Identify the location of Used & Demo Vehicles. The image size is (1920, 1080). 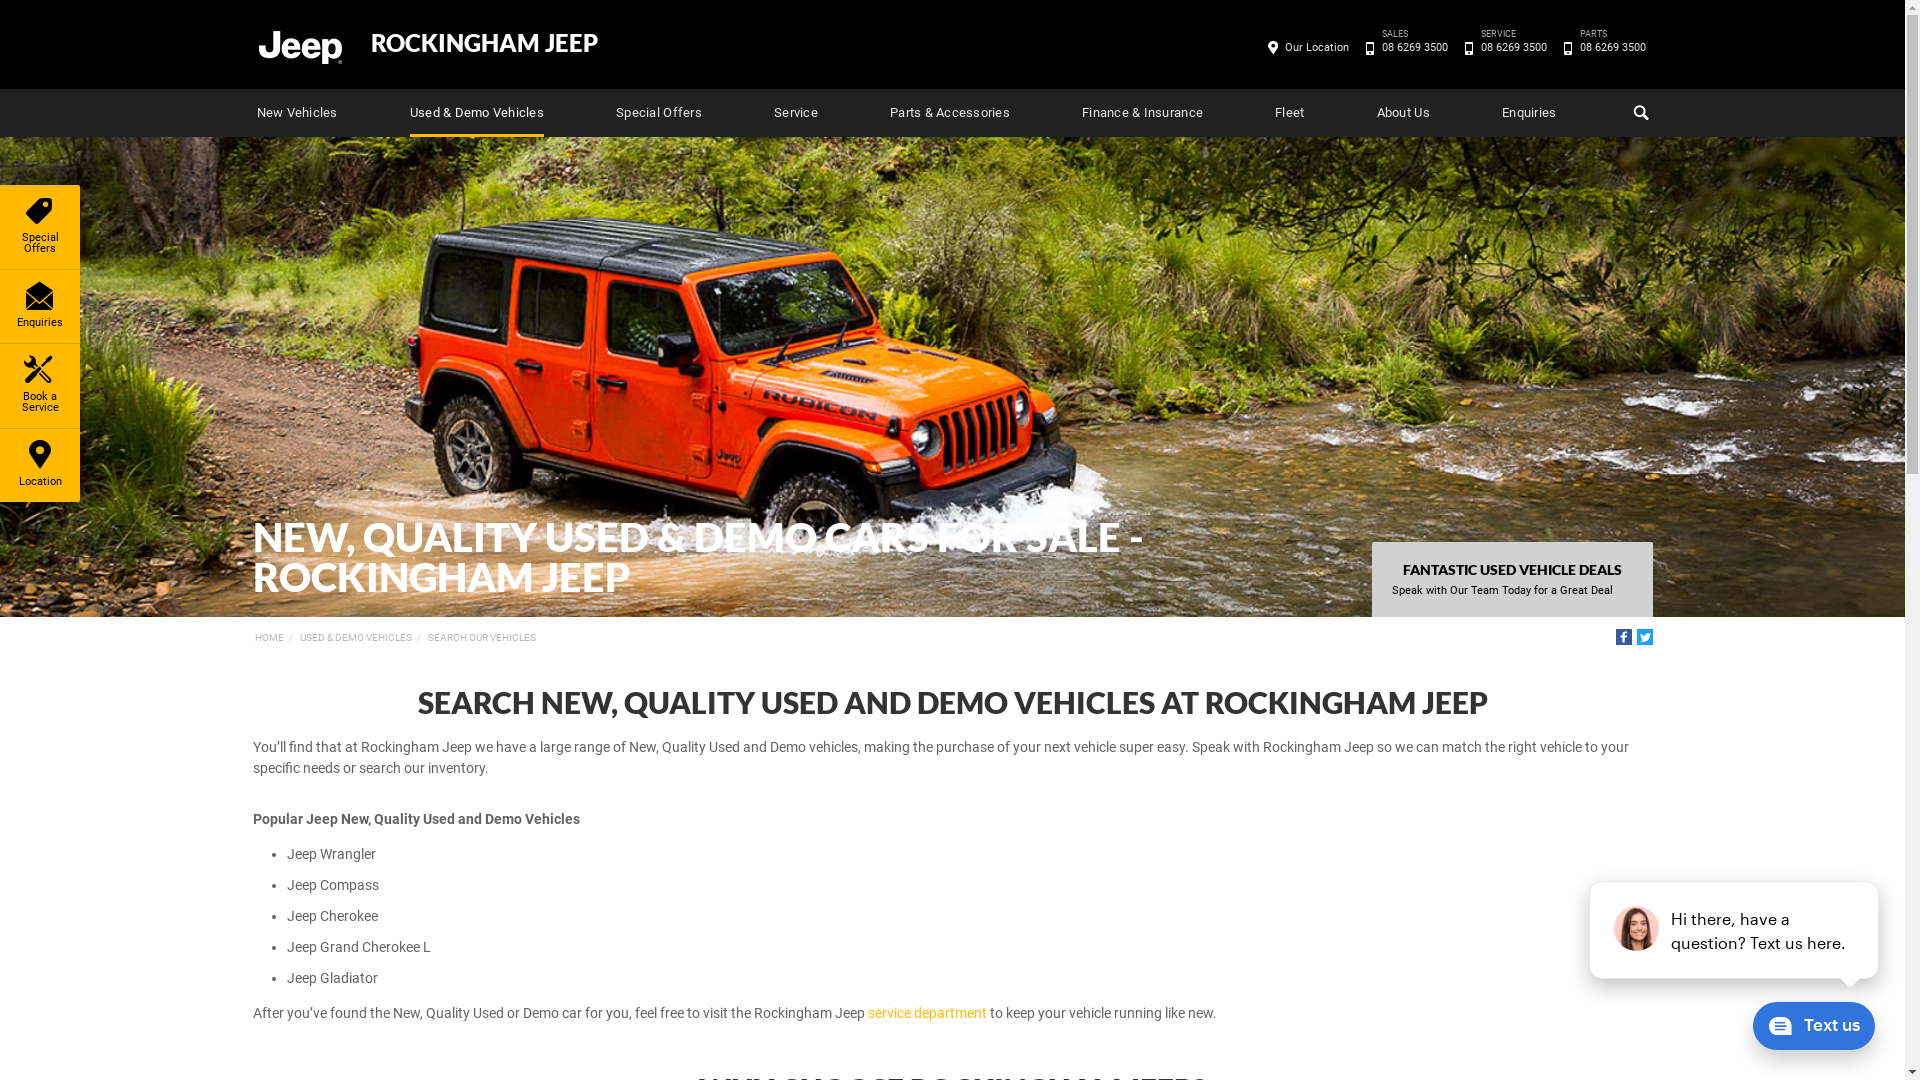
(477, 113).